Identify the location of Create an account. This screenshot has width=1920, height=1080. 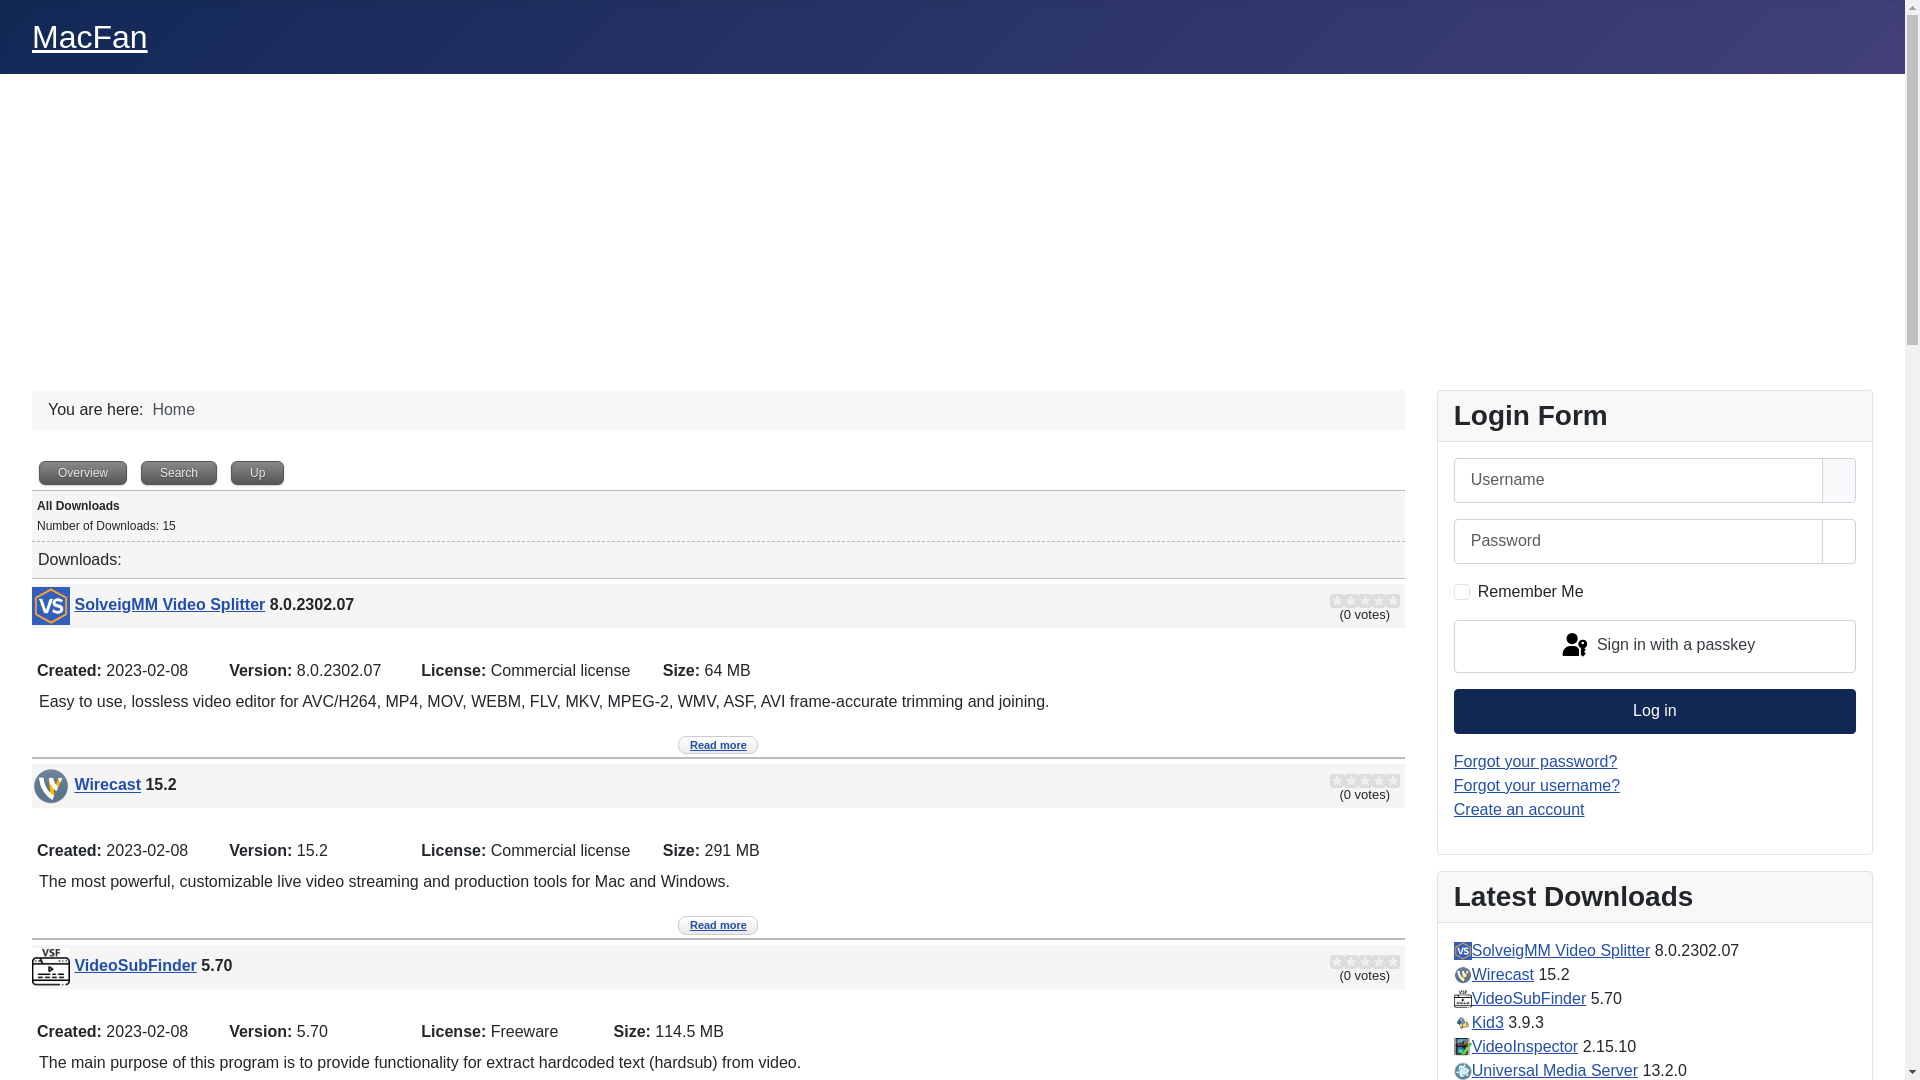
(1520, 810).